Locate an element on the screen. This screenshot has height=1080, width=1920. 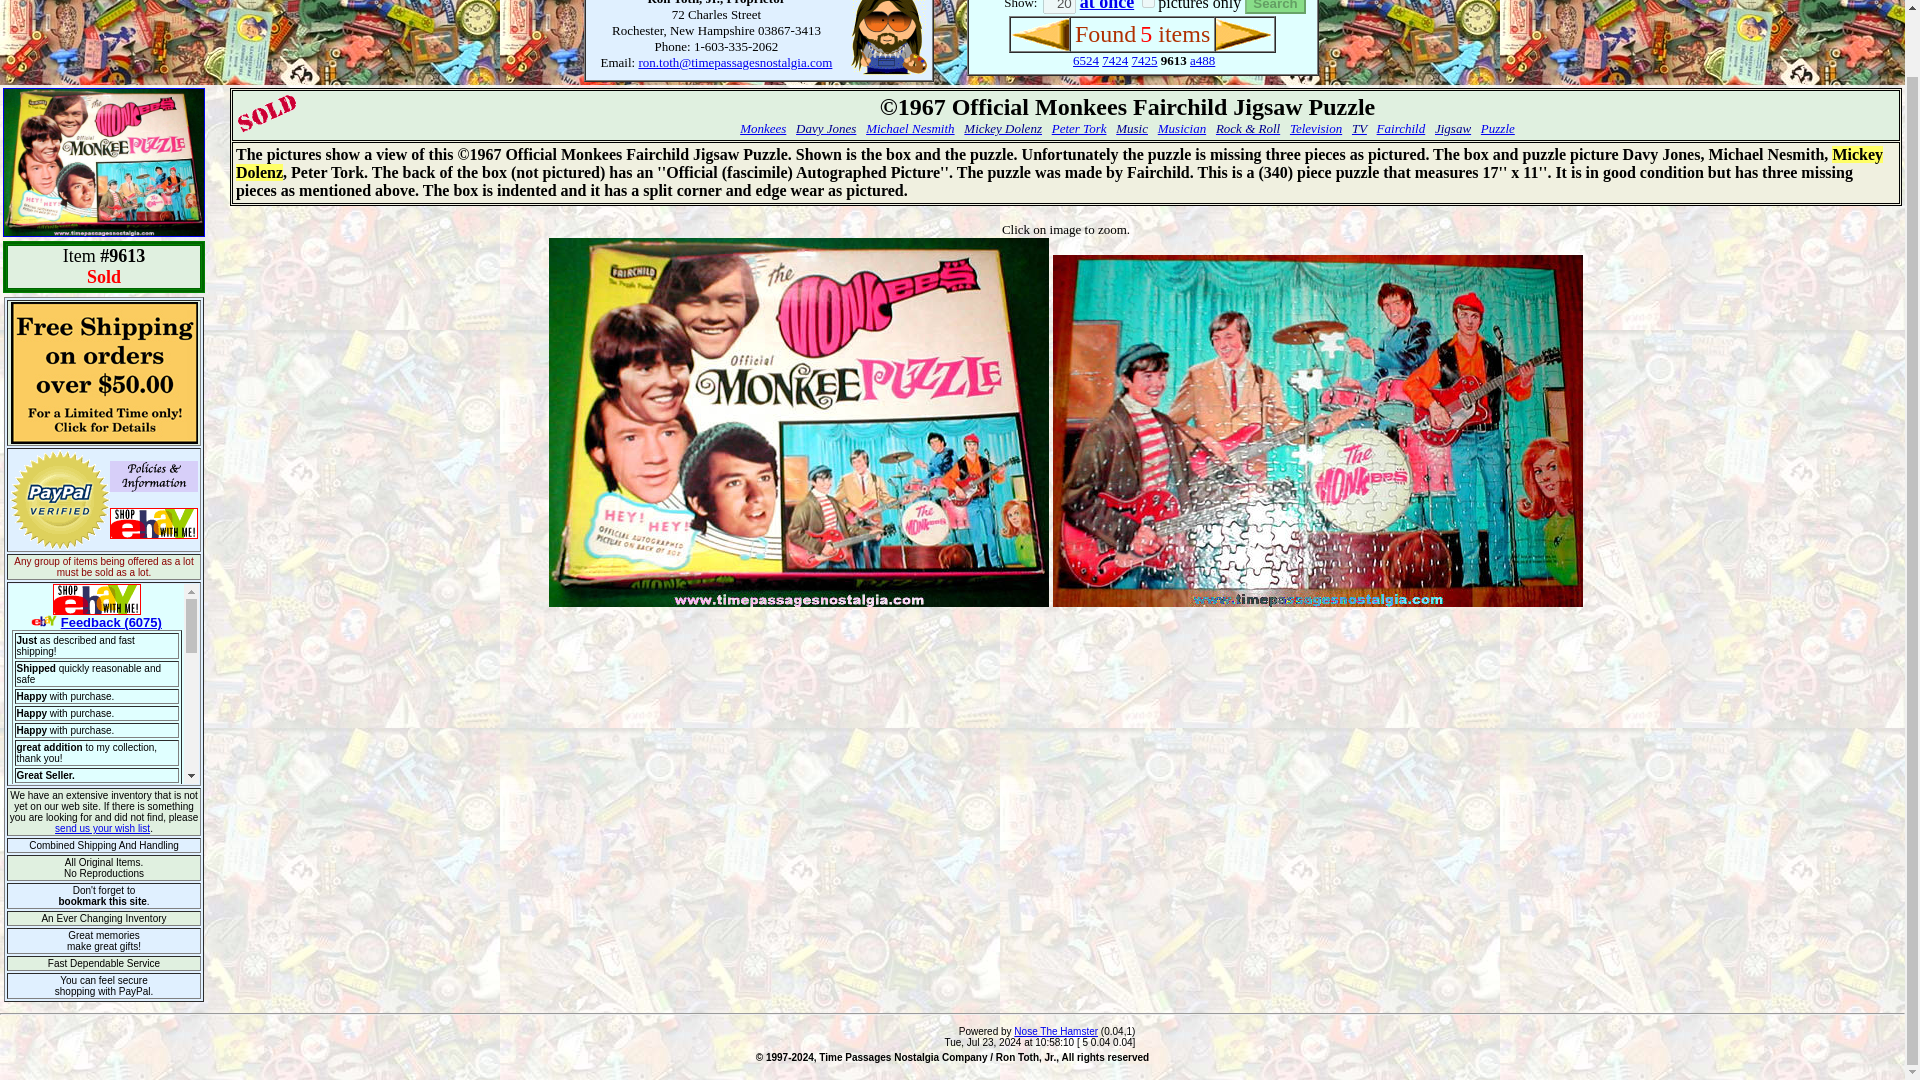
Search is located at coordinates (1274, 7).